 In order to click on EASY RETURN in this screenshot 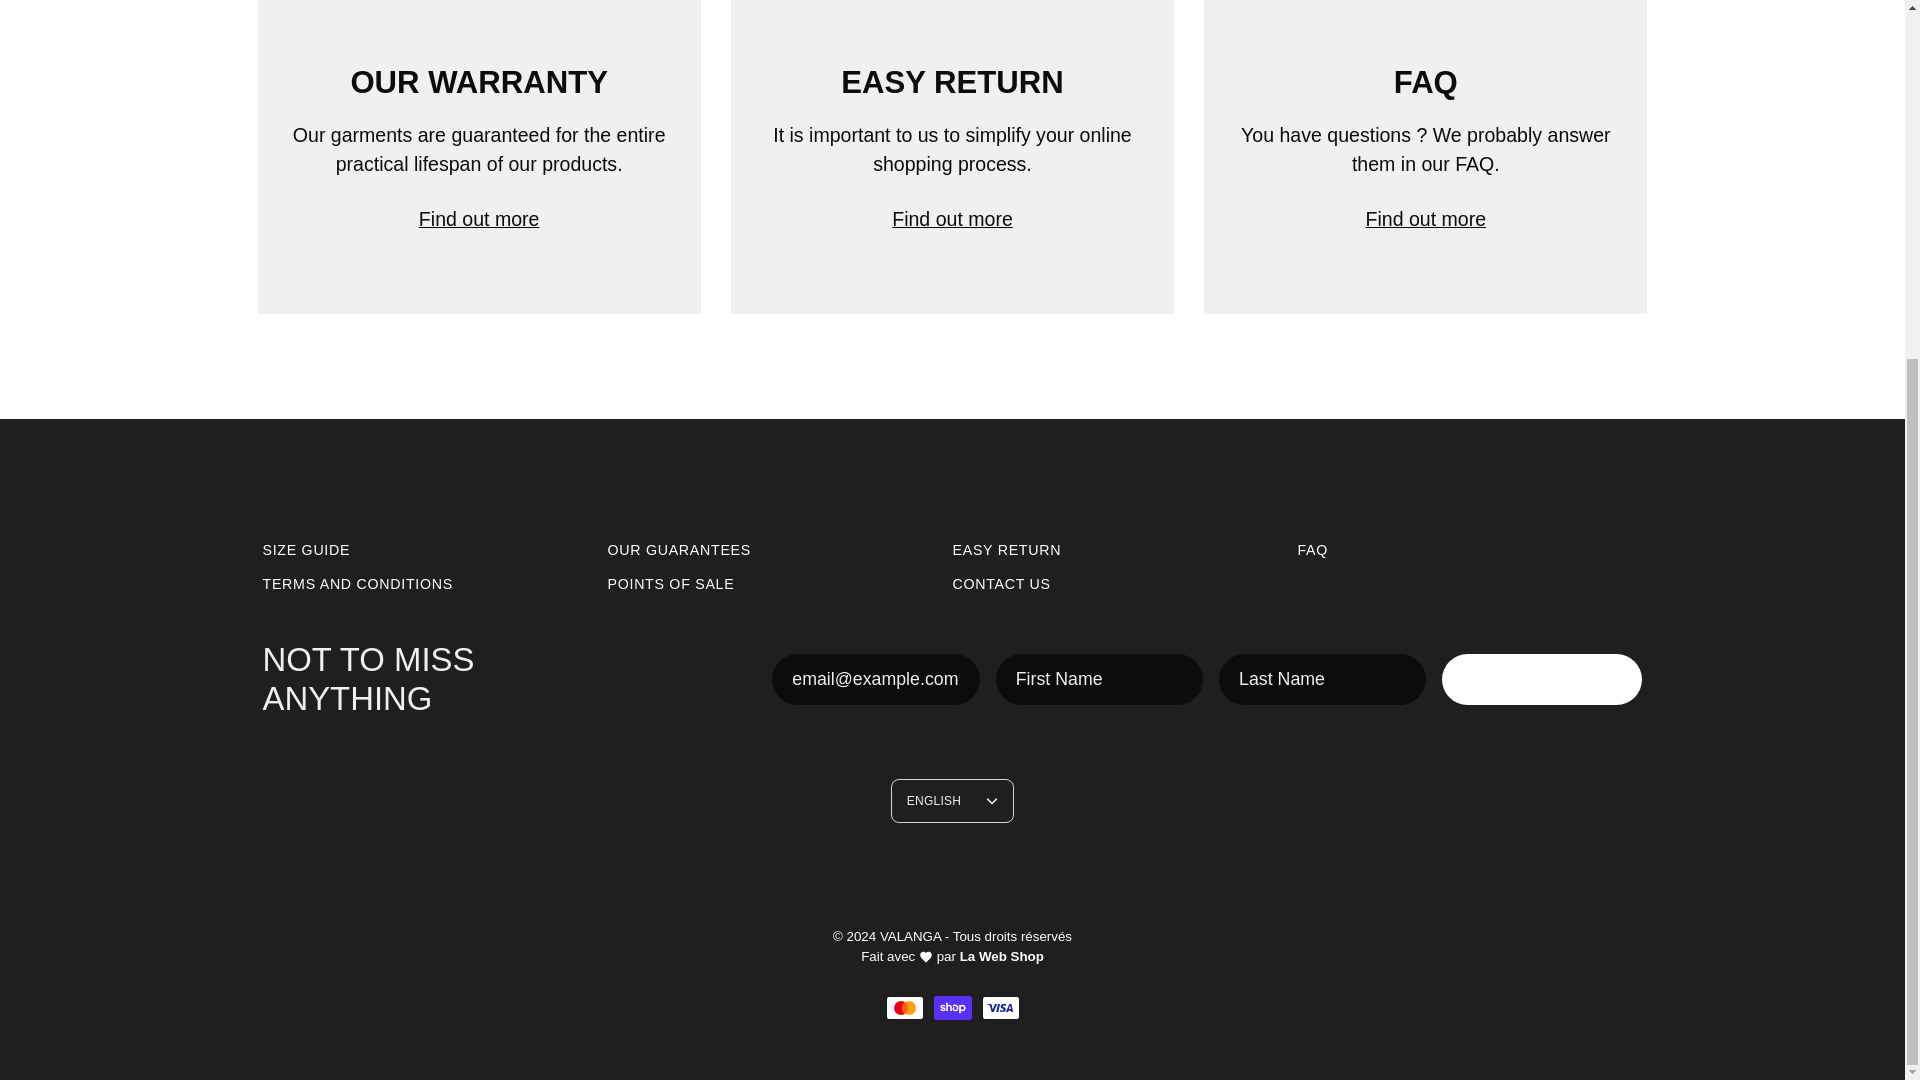, I will do `click(1006, 550)`.